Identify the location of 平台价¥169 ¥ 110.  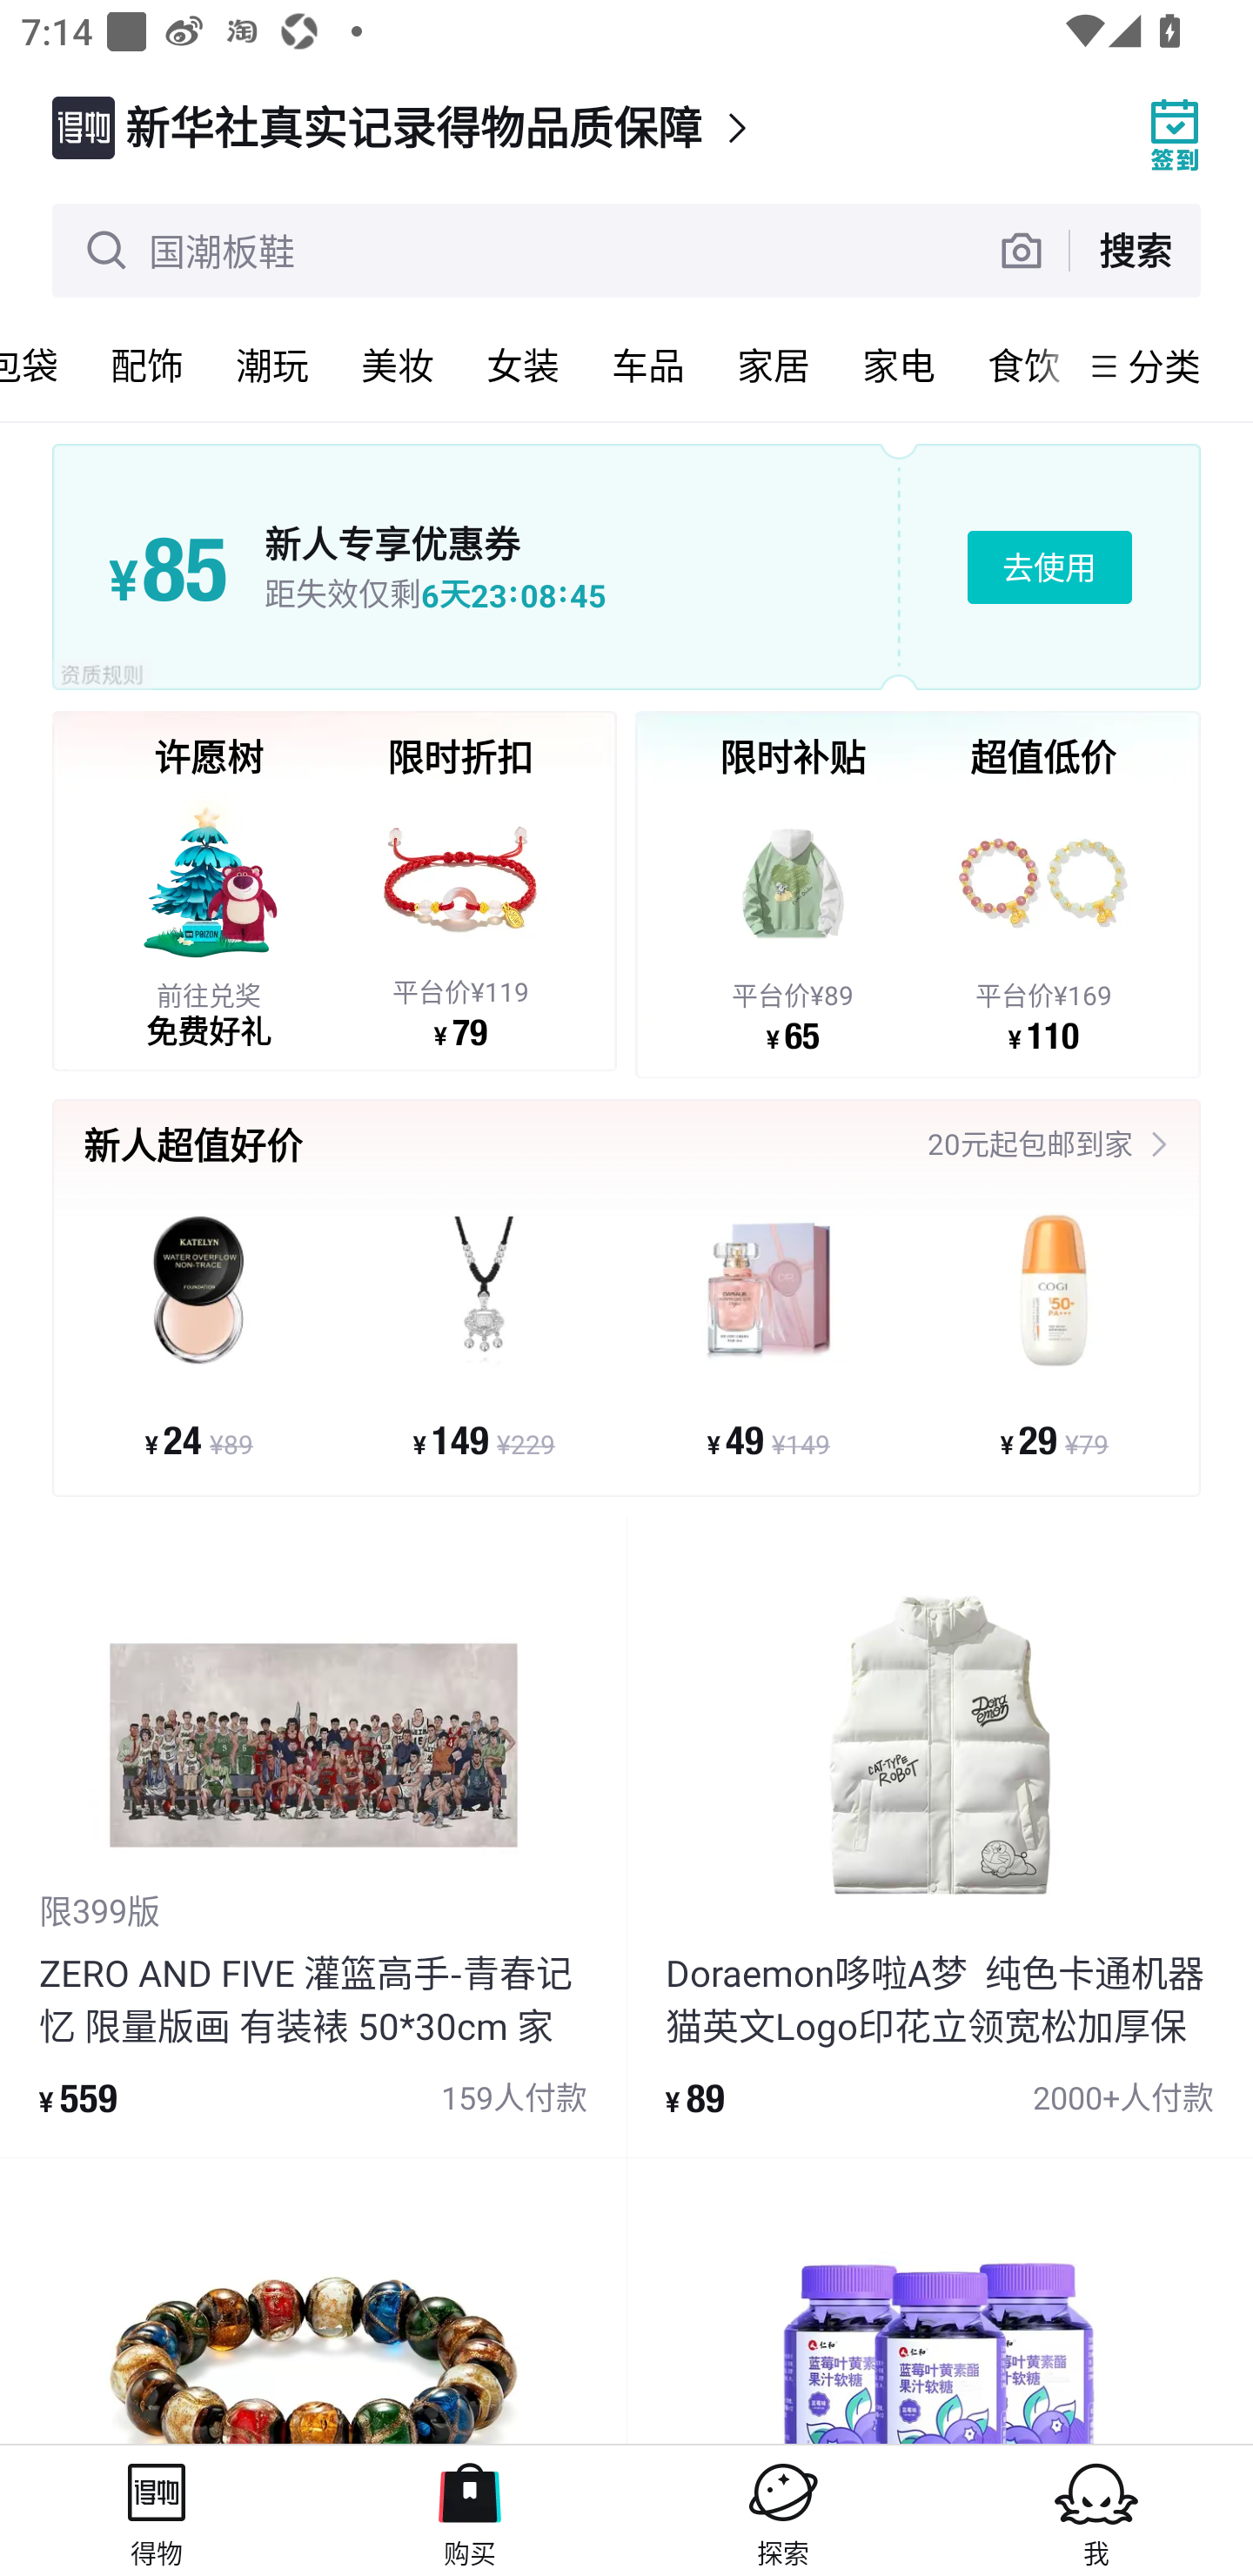
(1043, 922).